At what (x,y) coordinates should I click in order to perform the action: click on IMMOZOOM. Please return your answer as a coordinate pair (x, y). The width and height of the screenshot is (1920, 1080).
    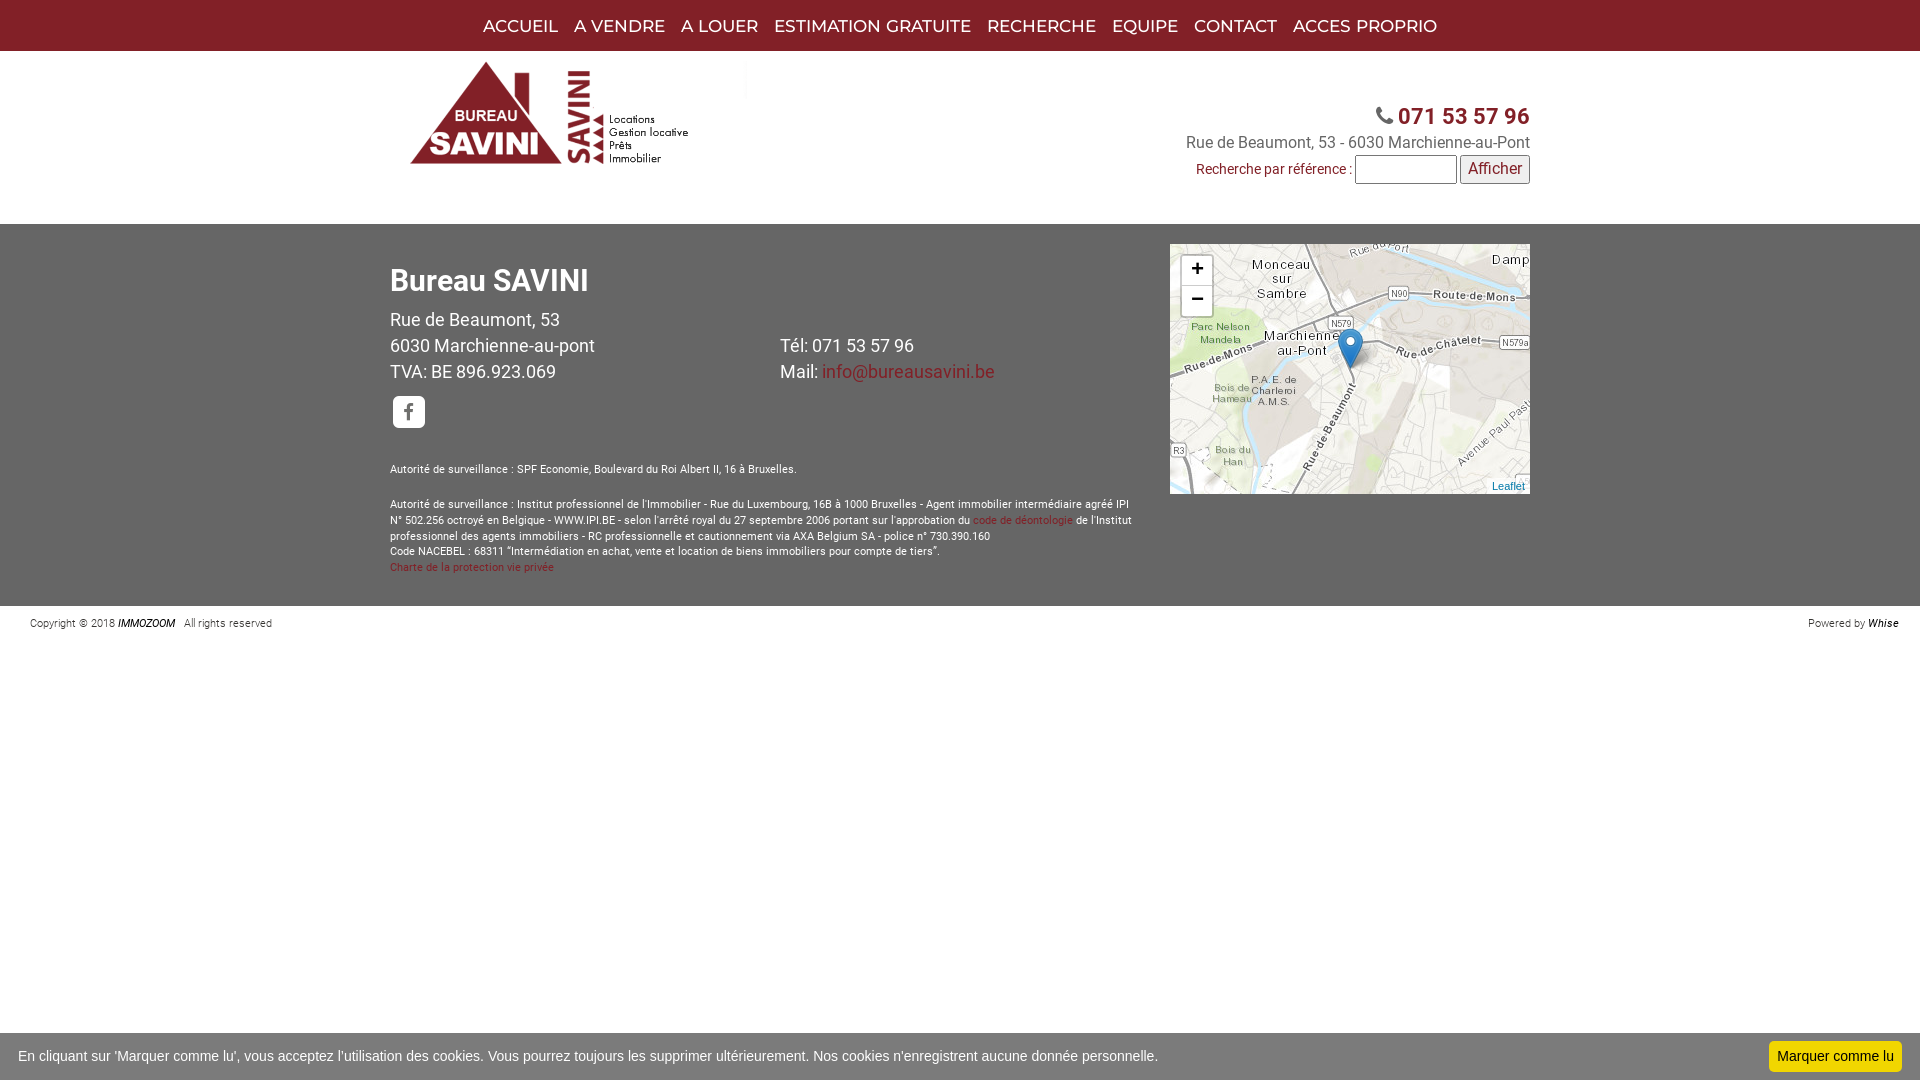
    Looking at the image, I should click on (146, 624).